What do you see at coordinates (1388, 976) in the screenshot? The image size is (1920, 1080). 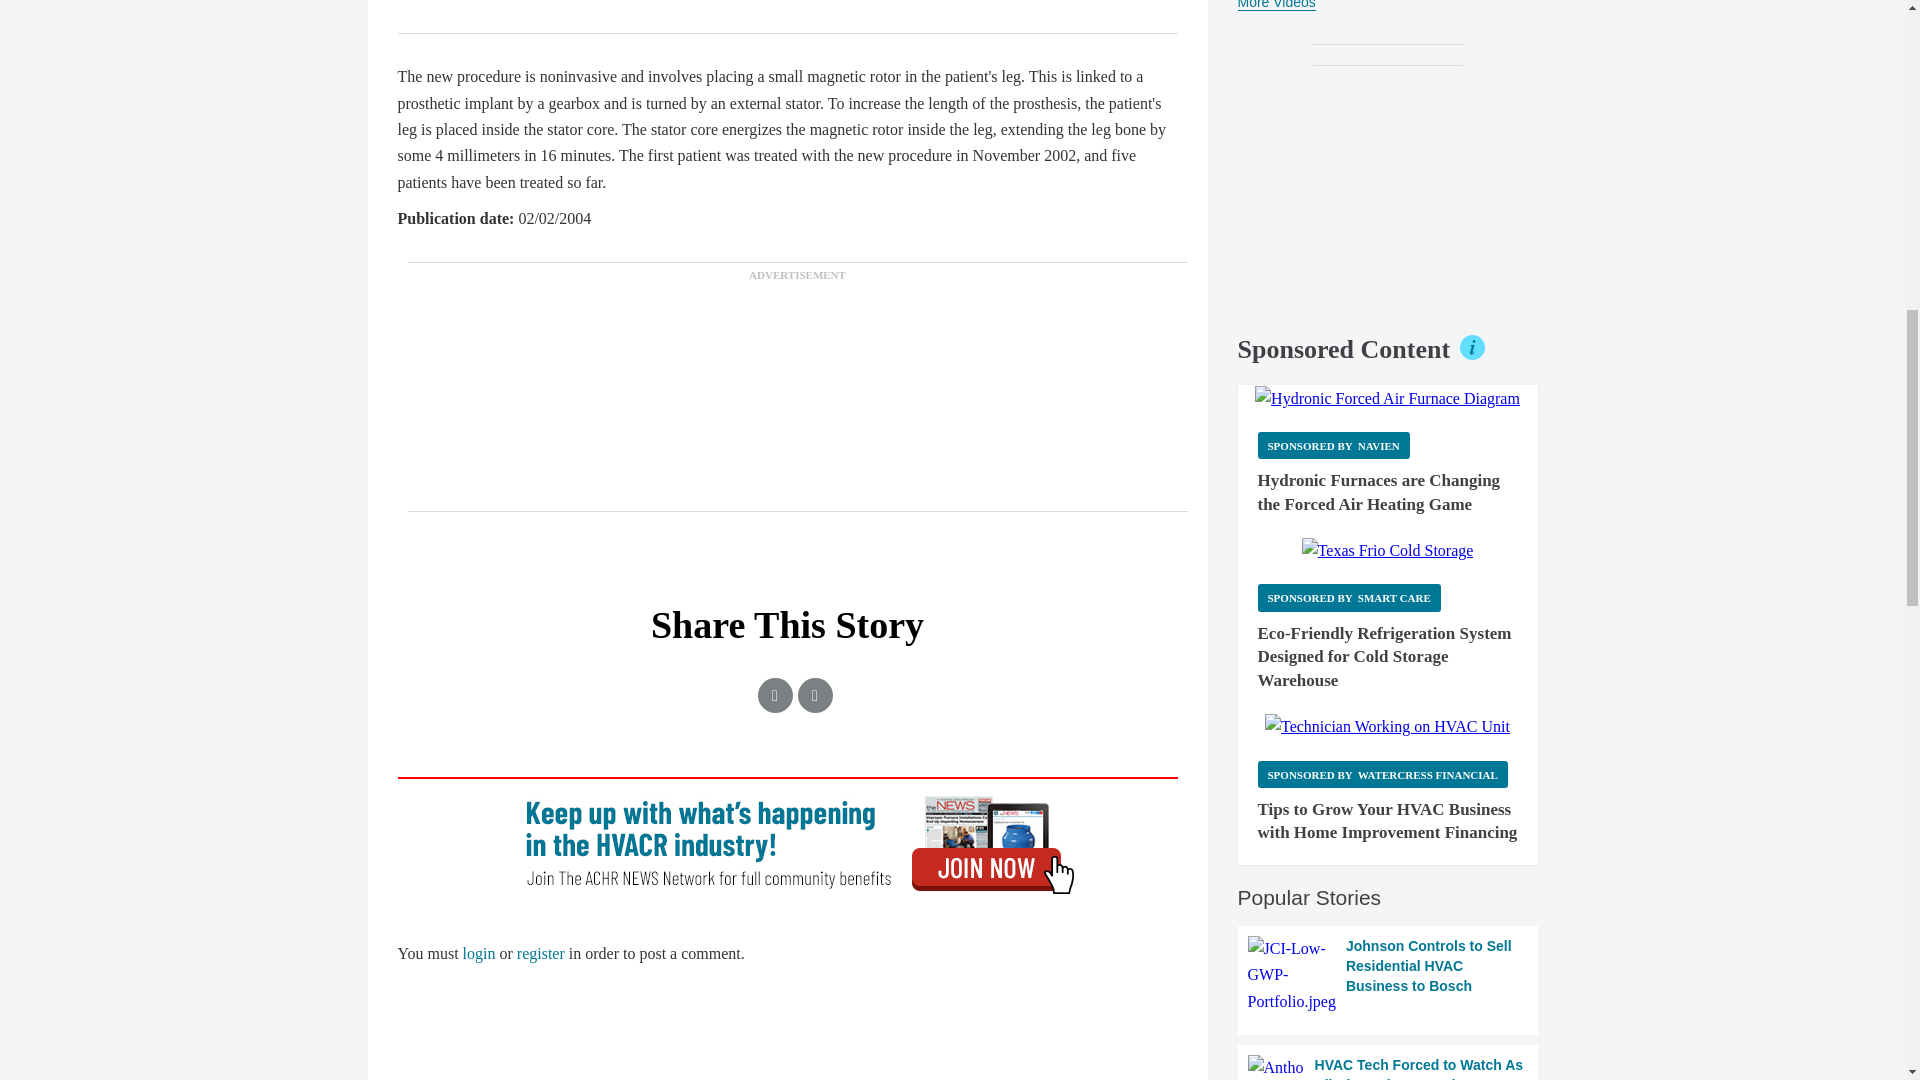 I see `Johnson Controls to Sell Residential HVAC Business to Bosch` at bounding box center [1388, 976].